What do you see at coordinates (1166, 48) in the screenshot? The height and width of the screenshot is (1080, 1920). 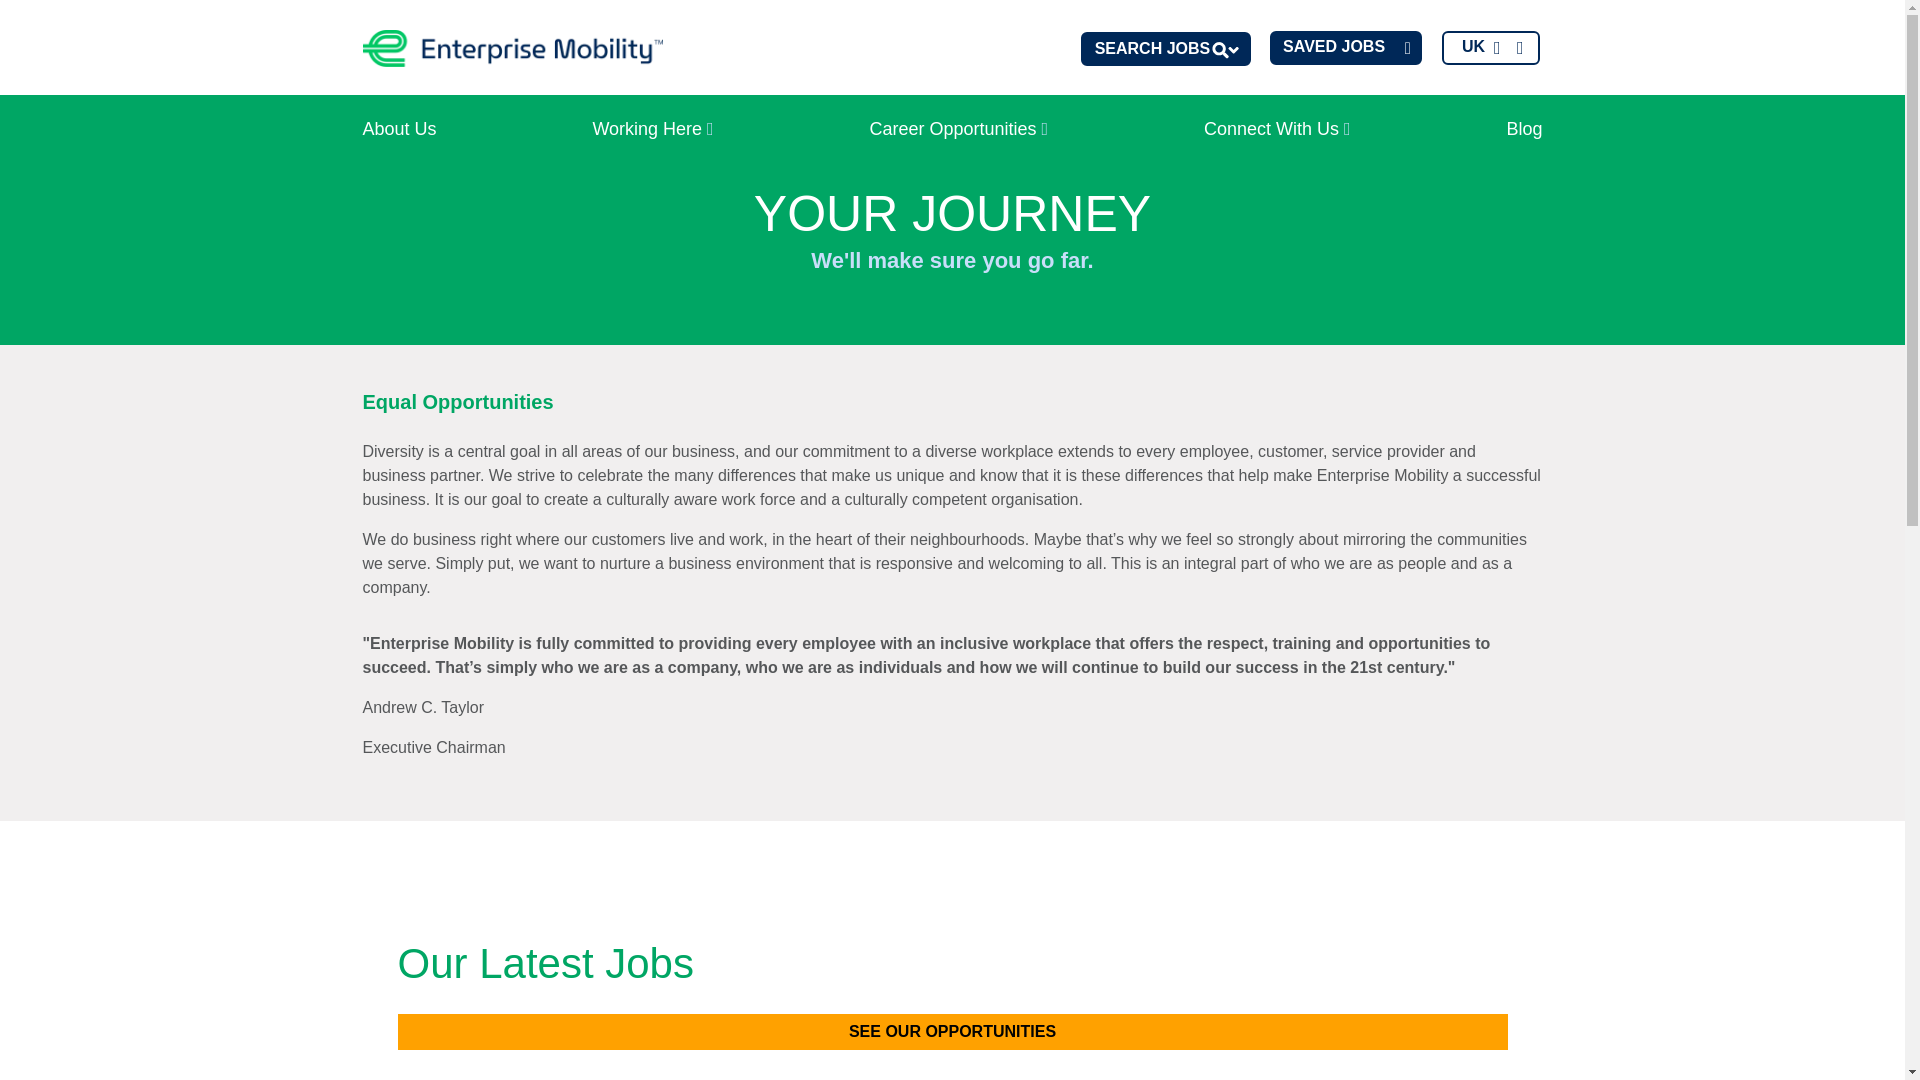 I see `SEARCH JOBS` at bounding box center [1166, 48].